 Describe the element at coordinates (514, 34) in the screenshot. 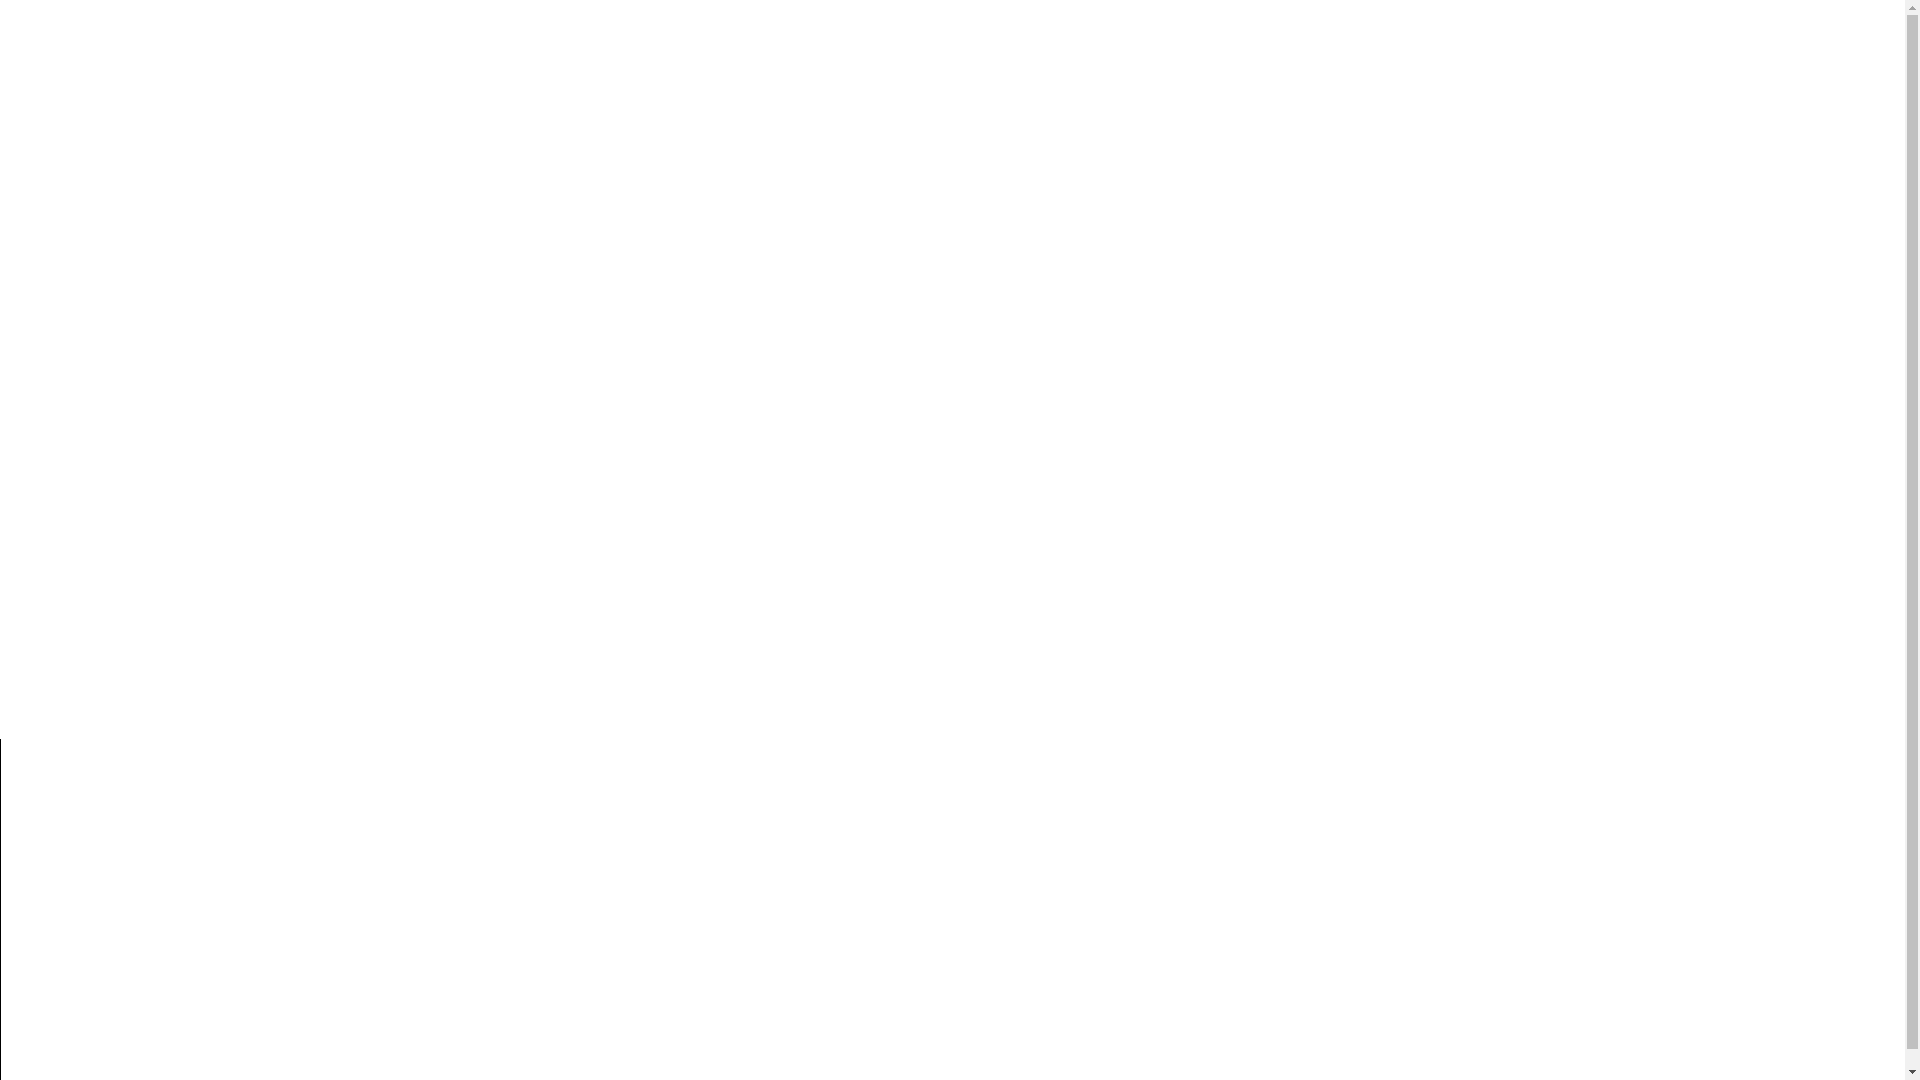

I see `PEOPLE` at that location.